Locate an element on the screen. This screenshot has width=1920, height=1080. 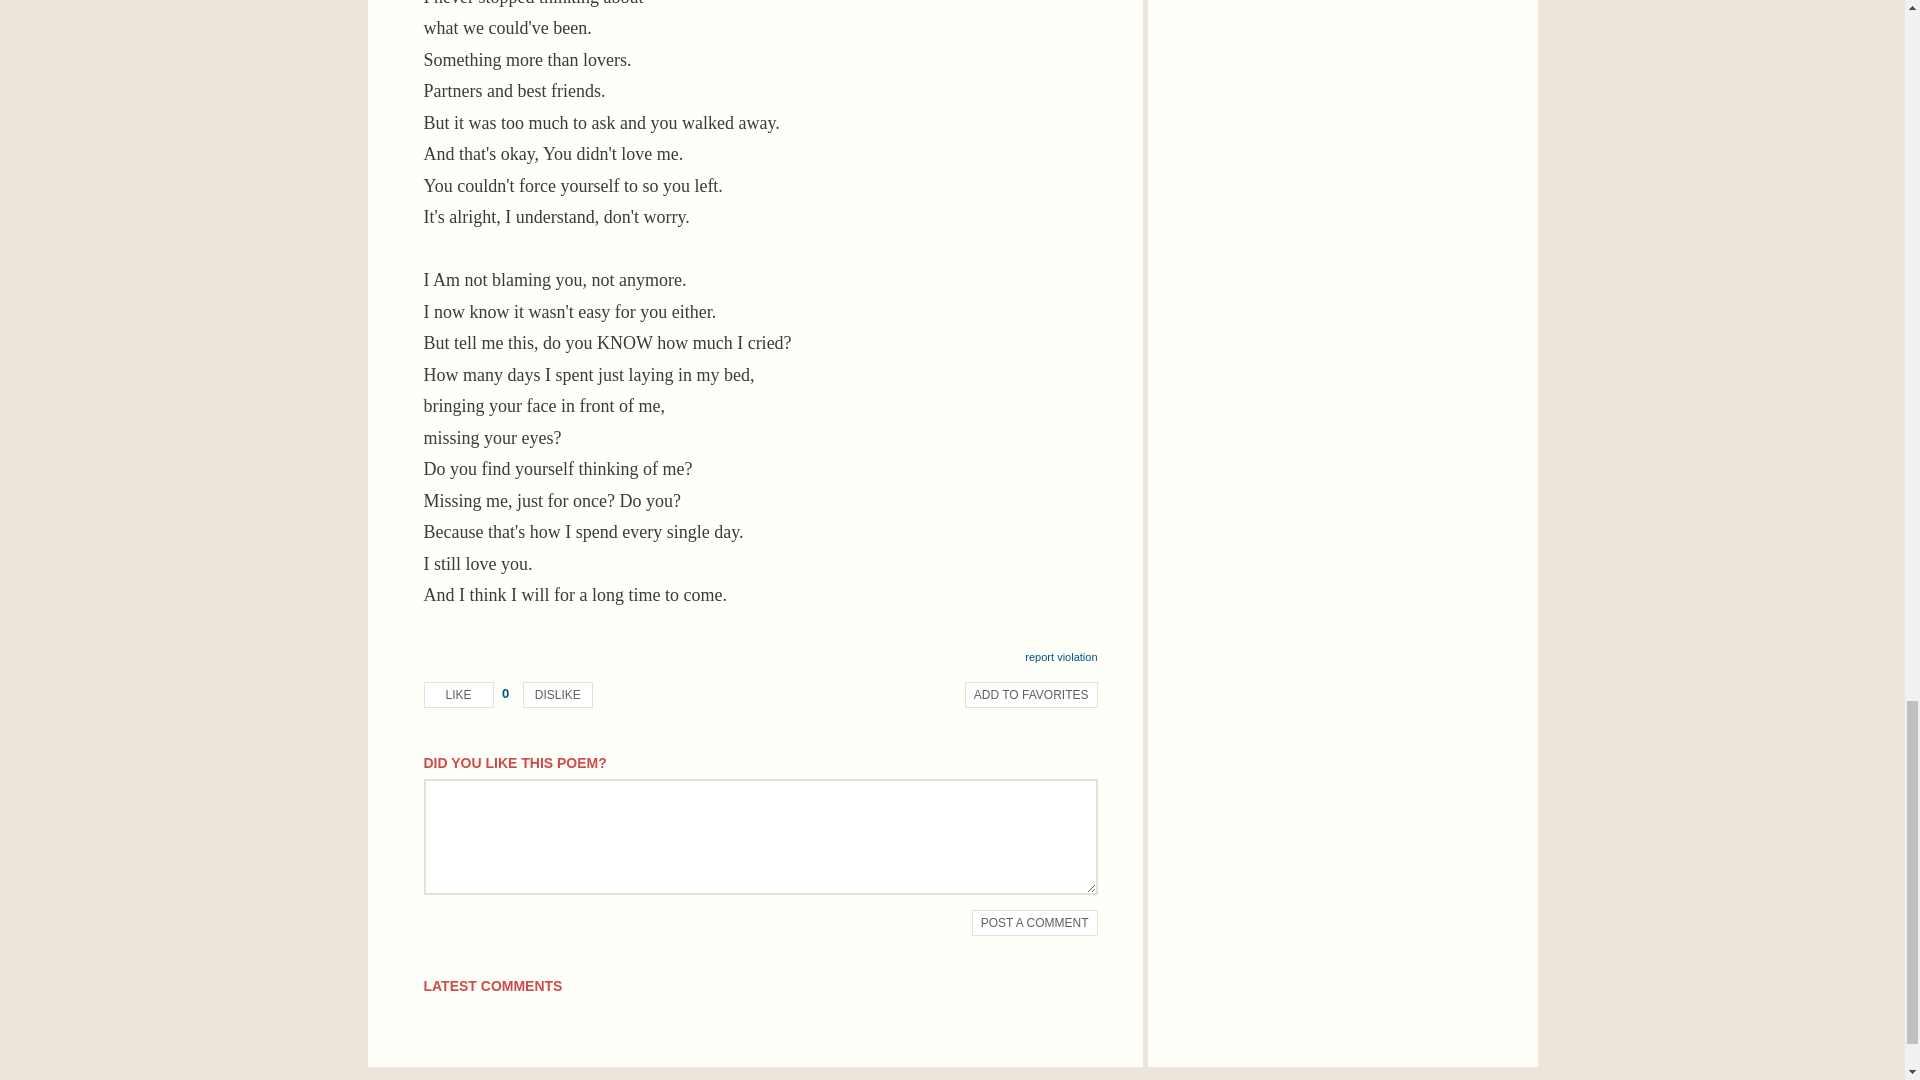
report violation is located at coordinates (1060, 657).